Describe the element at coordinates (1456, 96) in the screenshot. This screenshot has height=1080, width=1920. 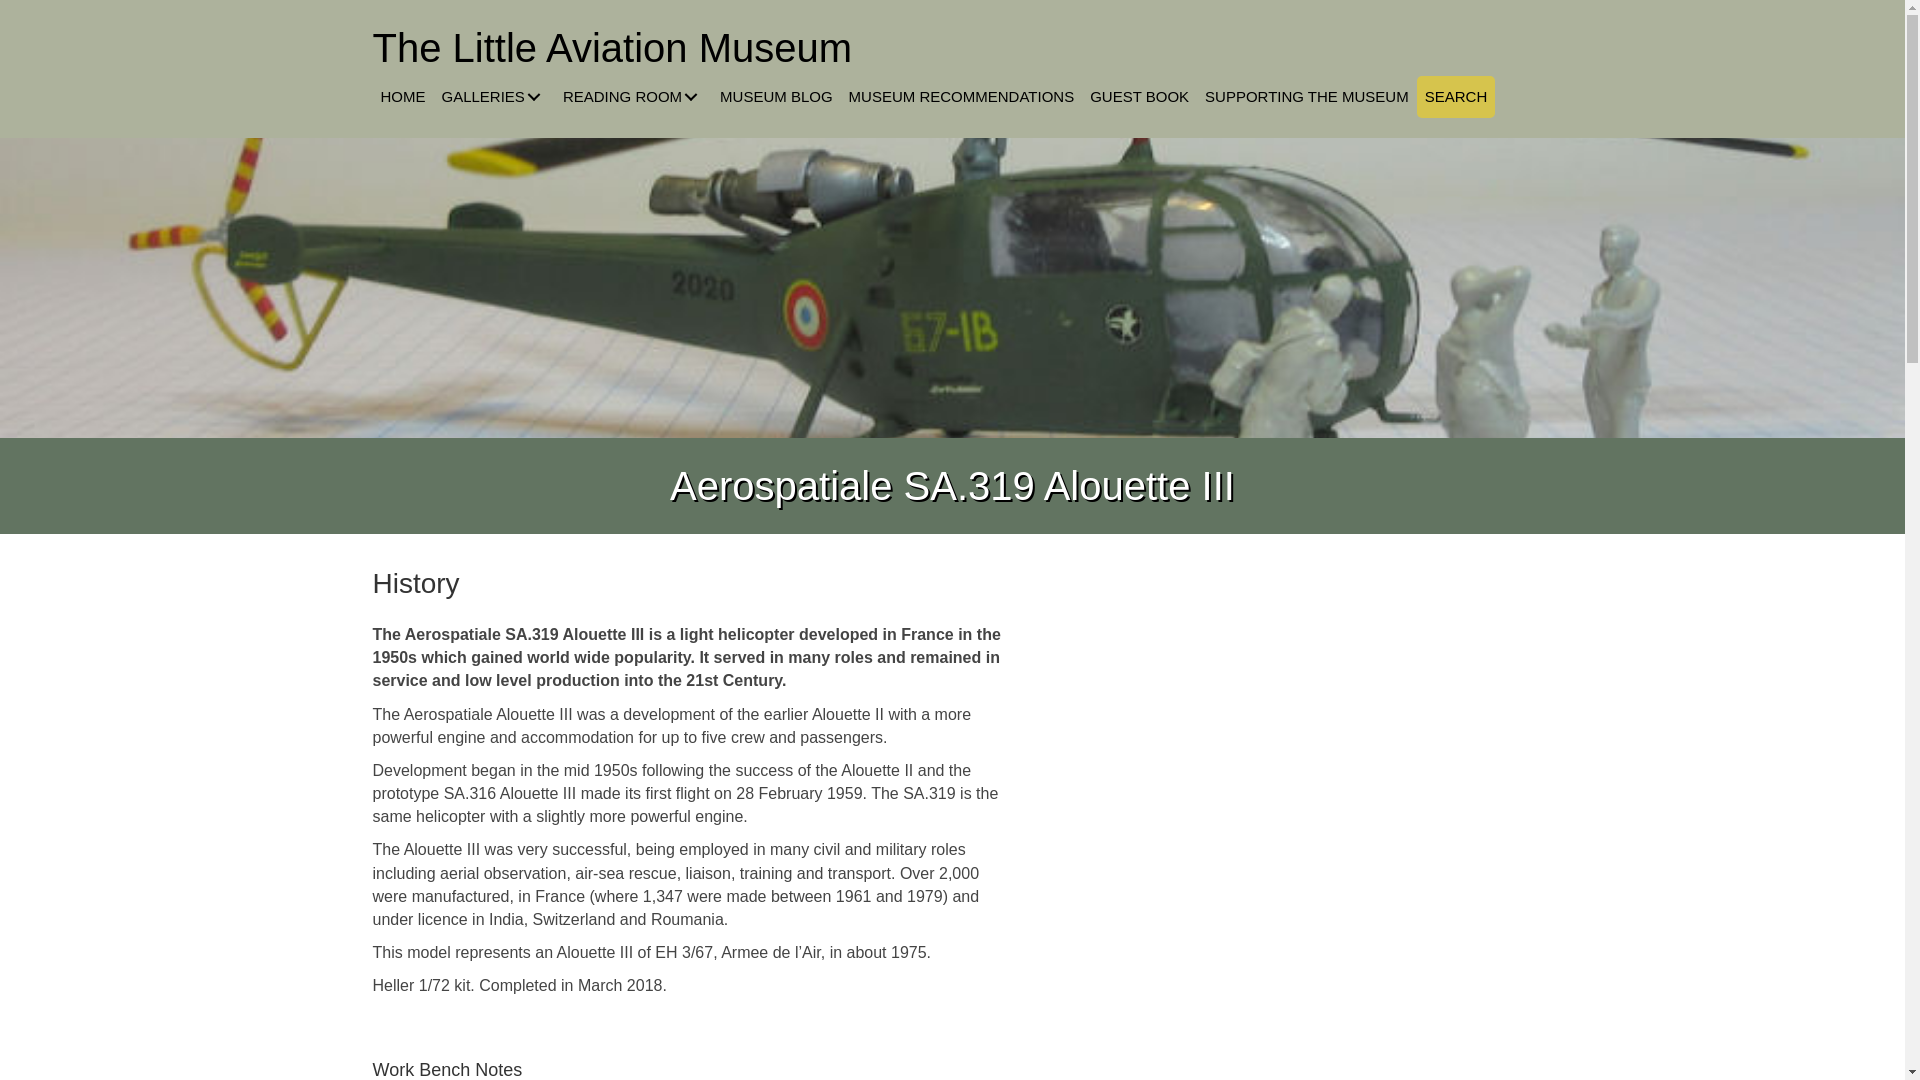
I see `SEARCH` at that location.